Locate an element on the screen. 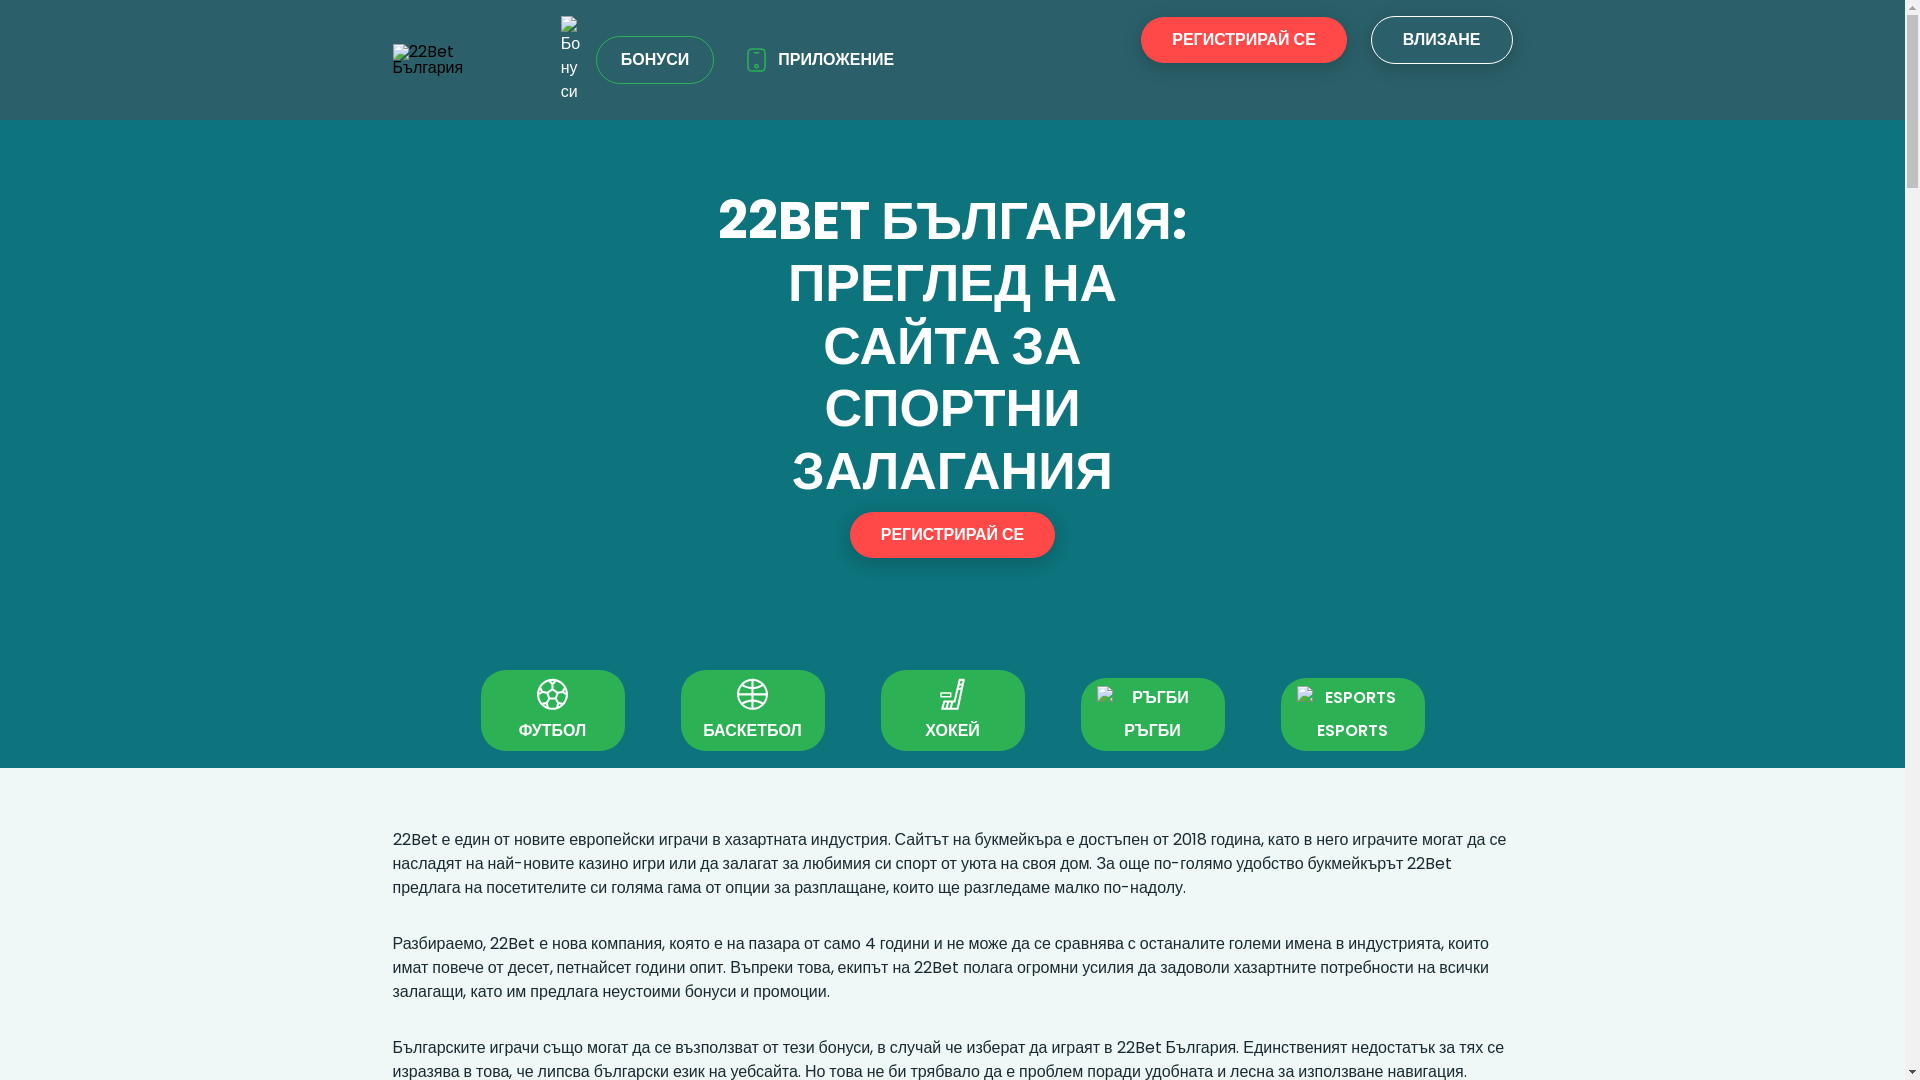  ESPORTS is located at coordinates (1352, 714).